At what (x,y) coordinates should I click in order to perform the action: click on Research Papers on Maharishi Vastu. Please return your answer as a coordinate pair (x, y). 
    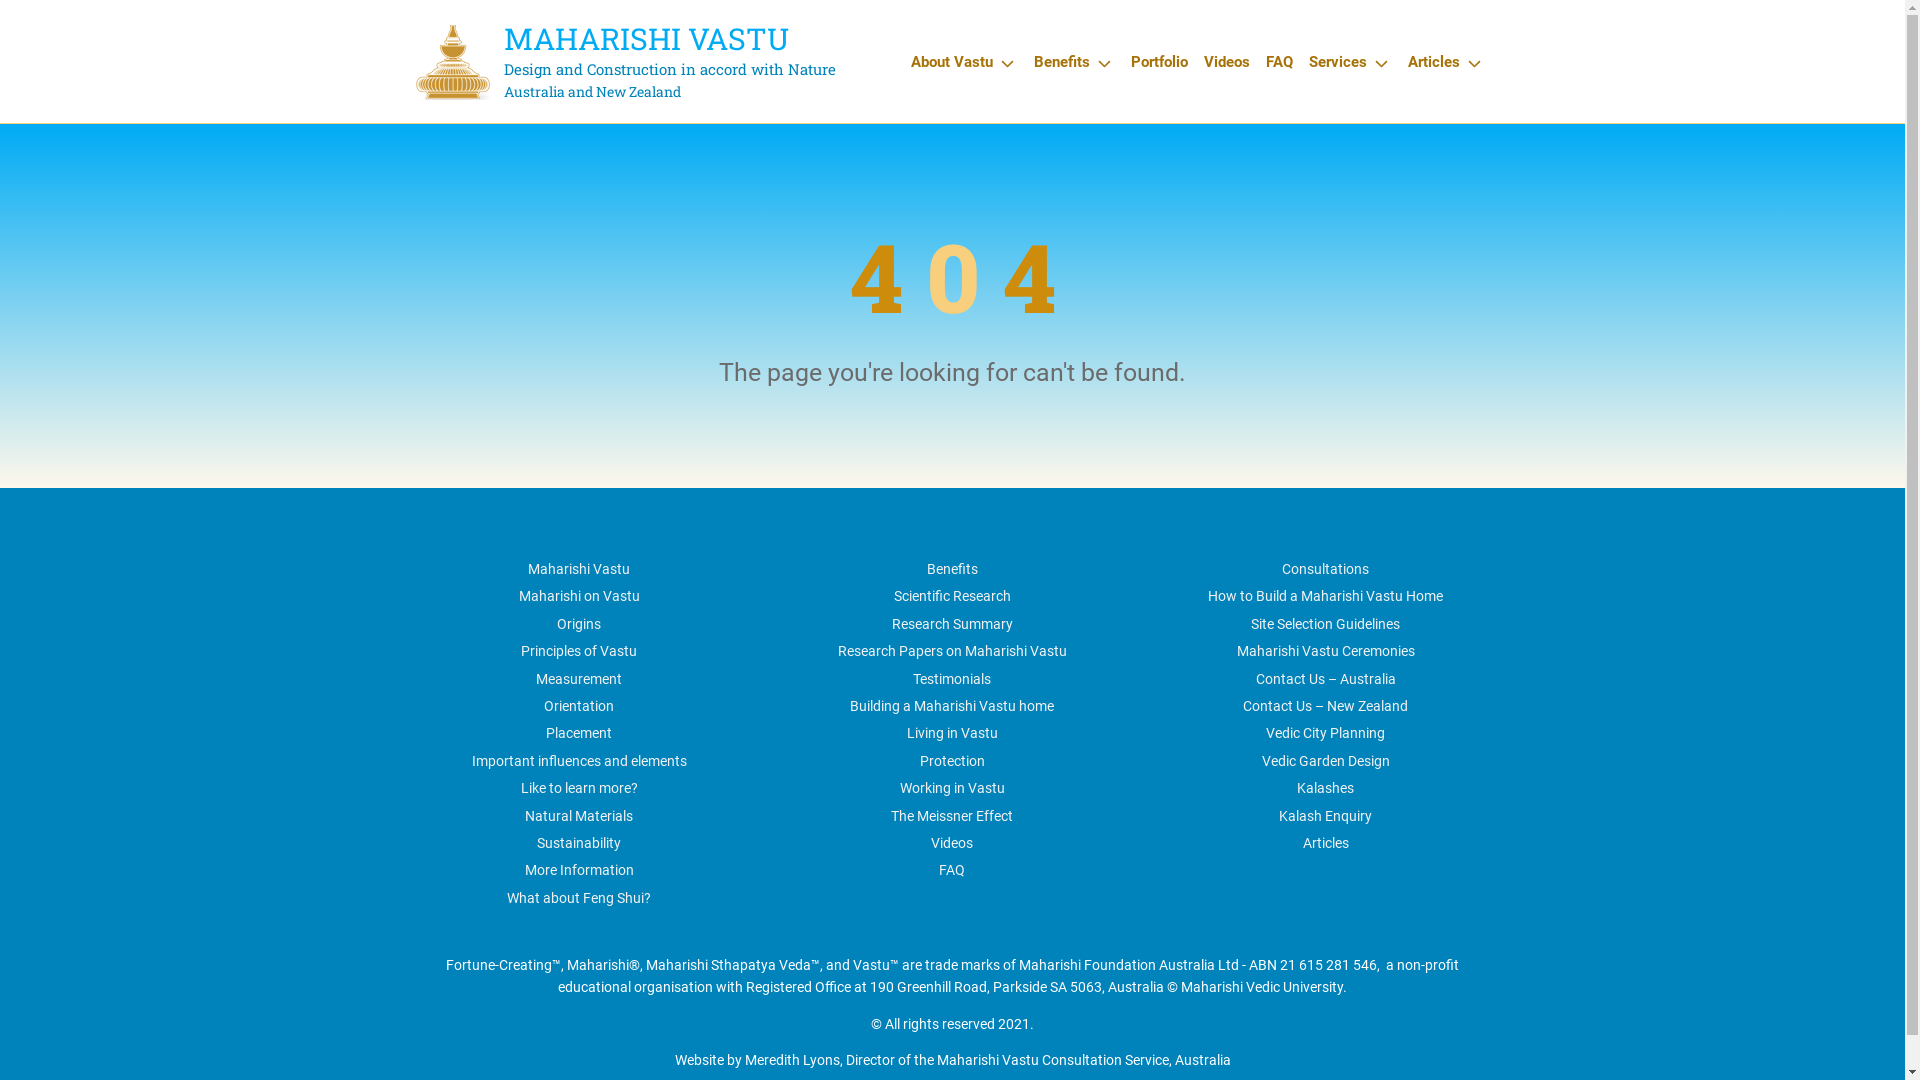
    Looking at the image, I should click on (952, 651).